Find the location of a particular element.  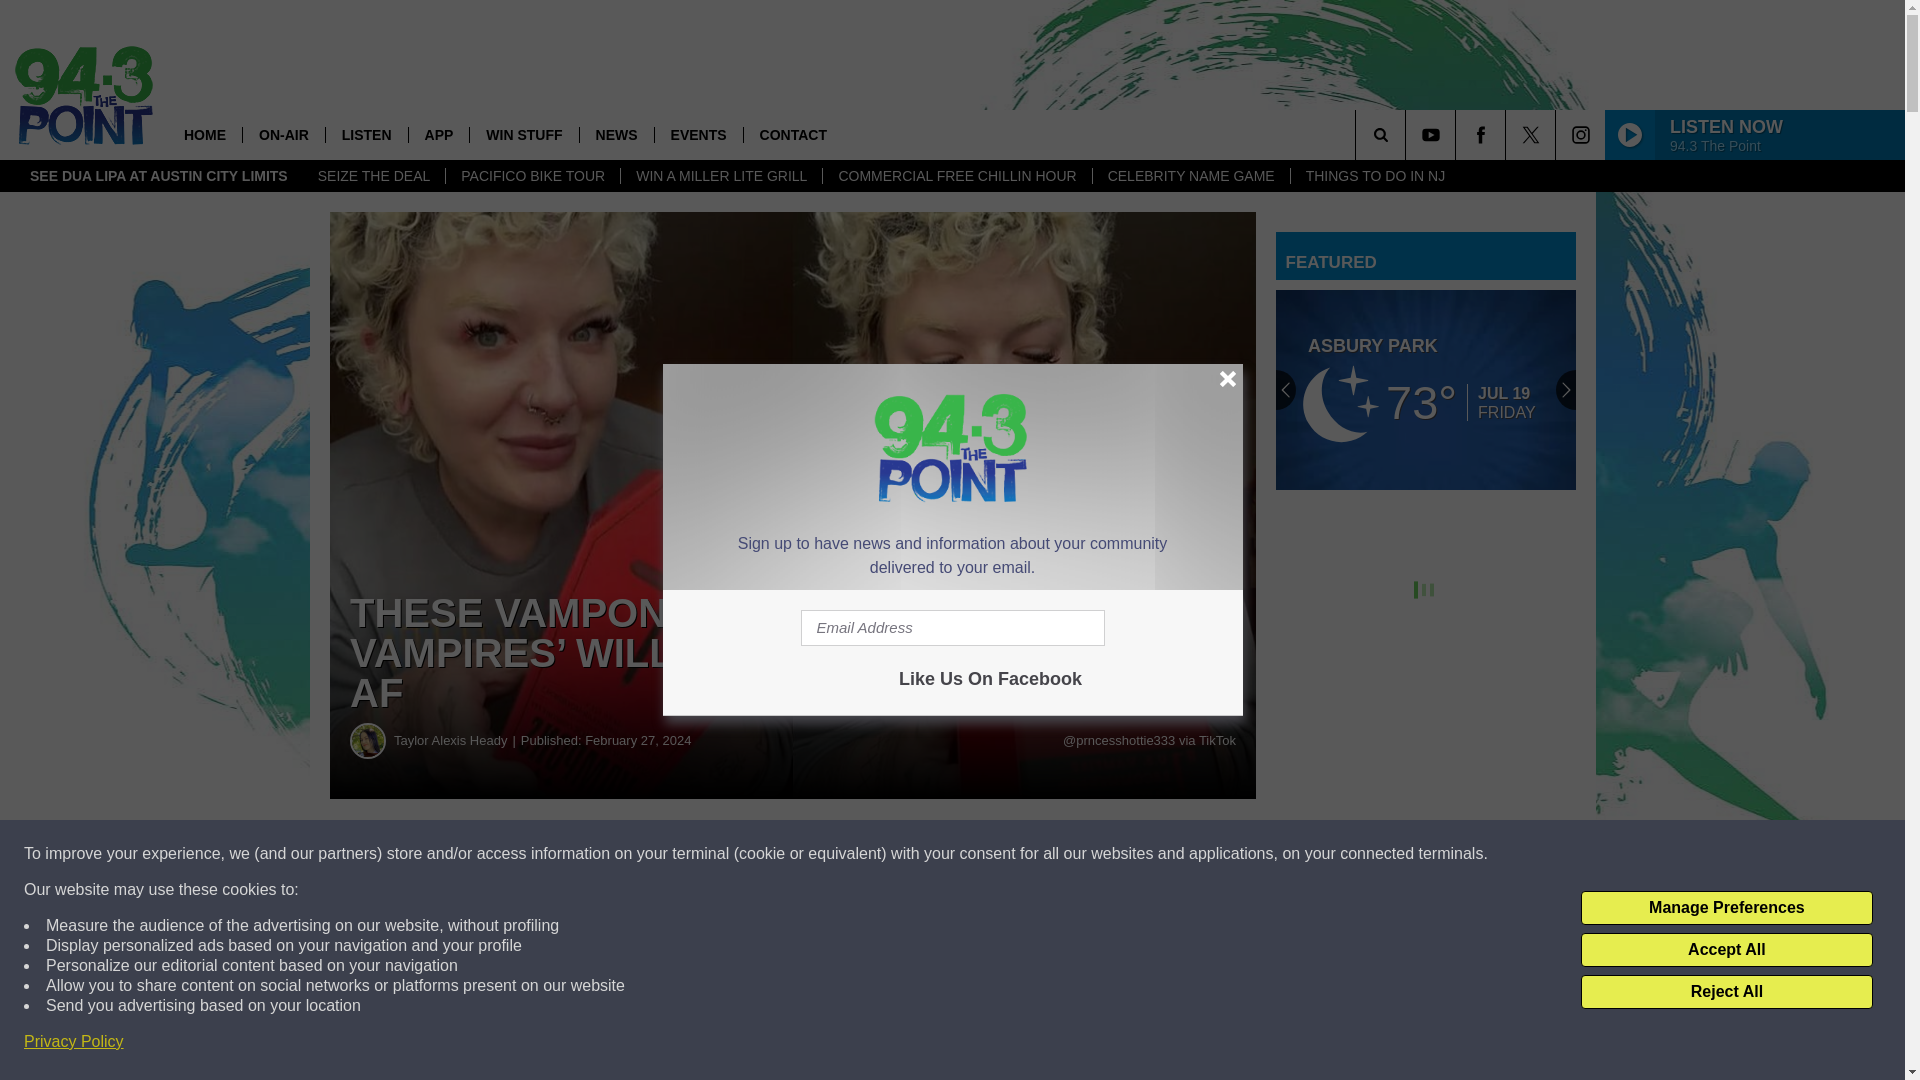

SHARE is located at coordinates (608, 854).